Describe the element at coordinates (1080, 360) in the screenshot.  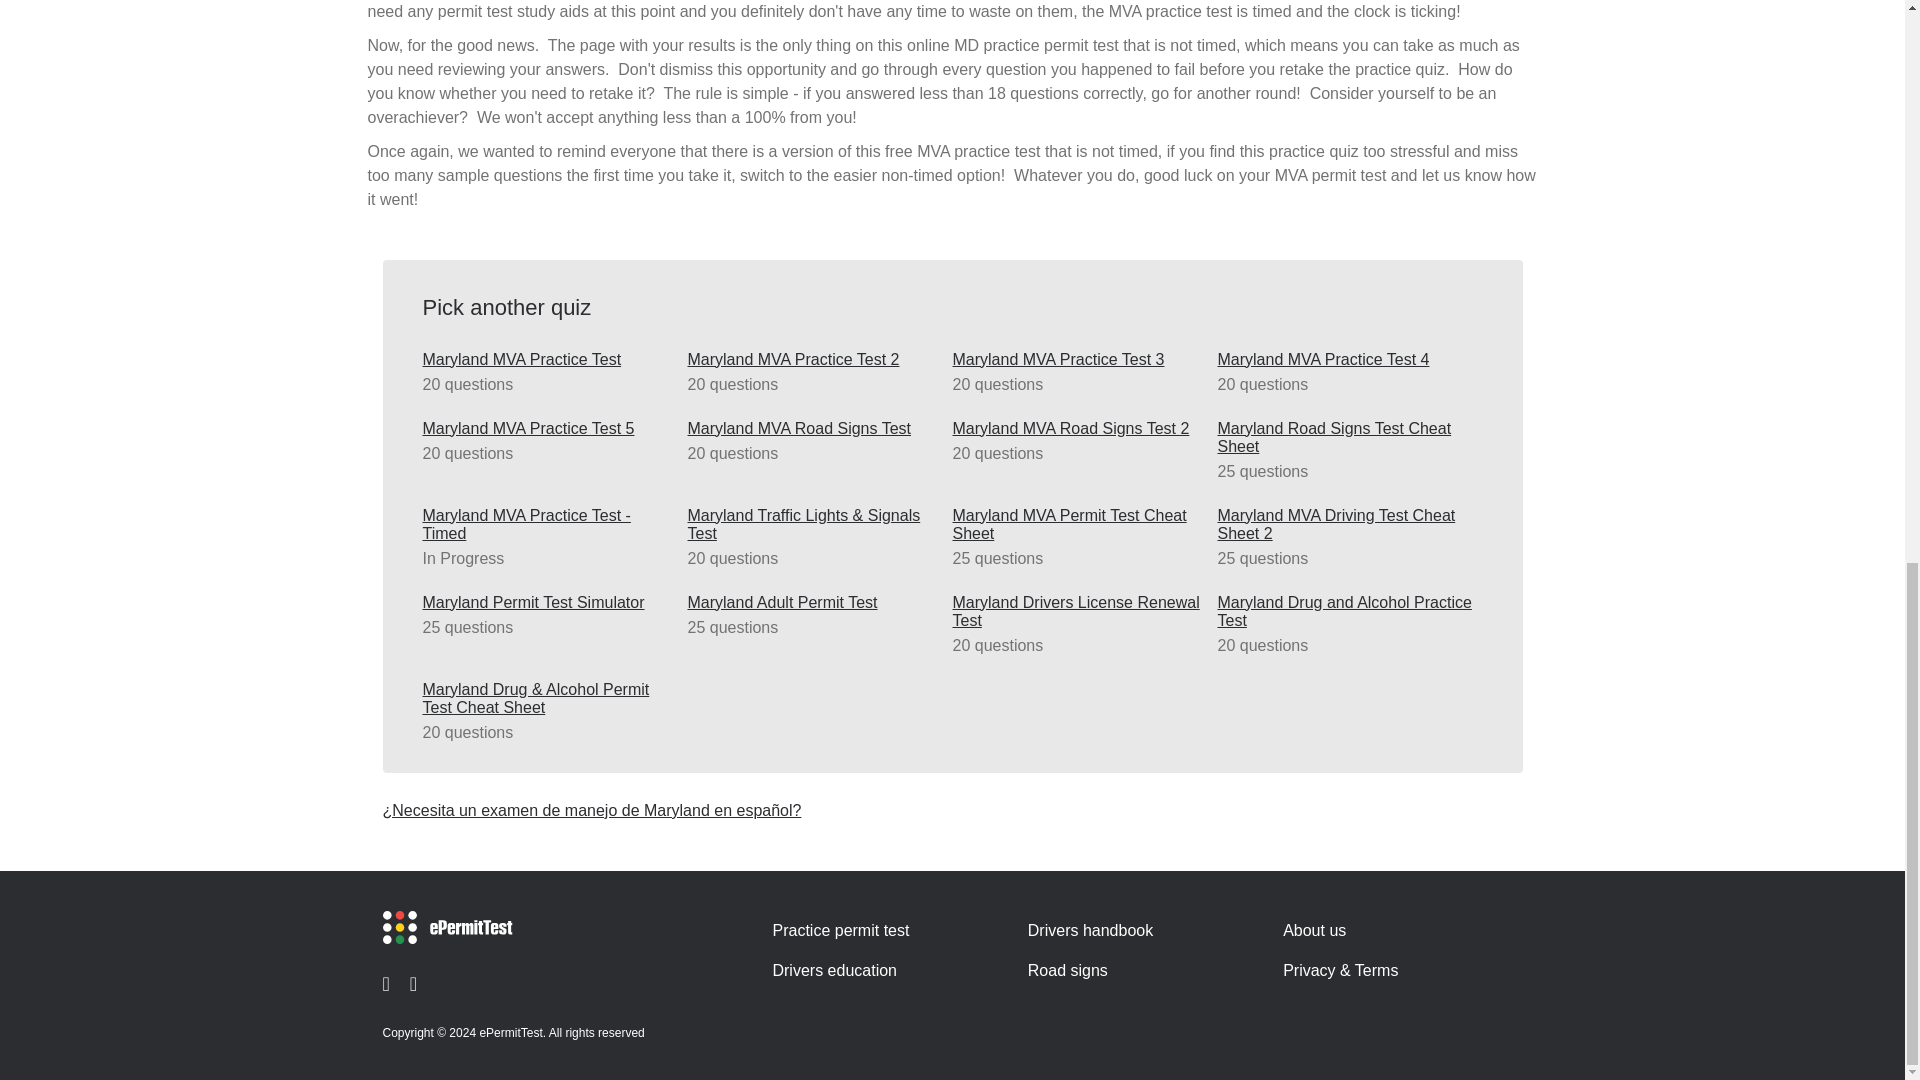
I see `Maryland MVA Practice Test 3` at that location.